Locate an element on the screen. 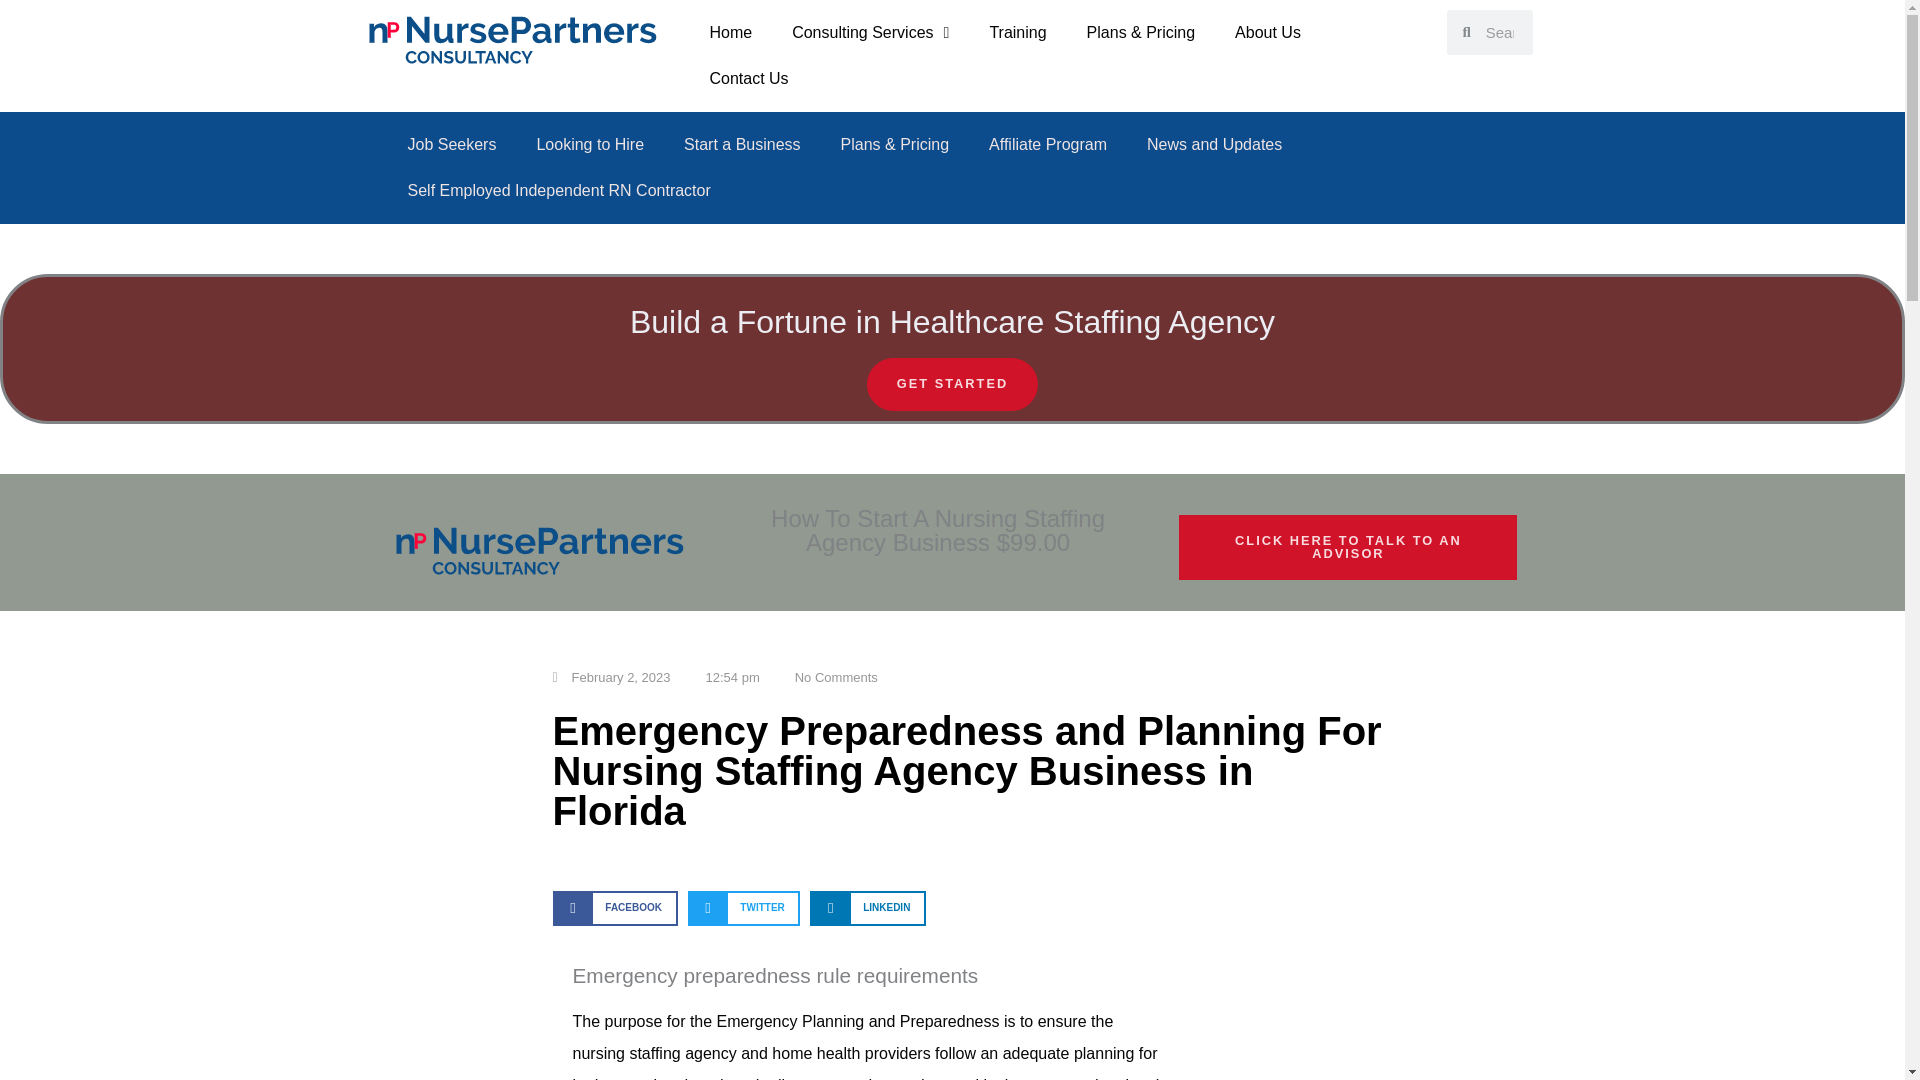  Affiliate Program is located at coordinates (1048, 145).